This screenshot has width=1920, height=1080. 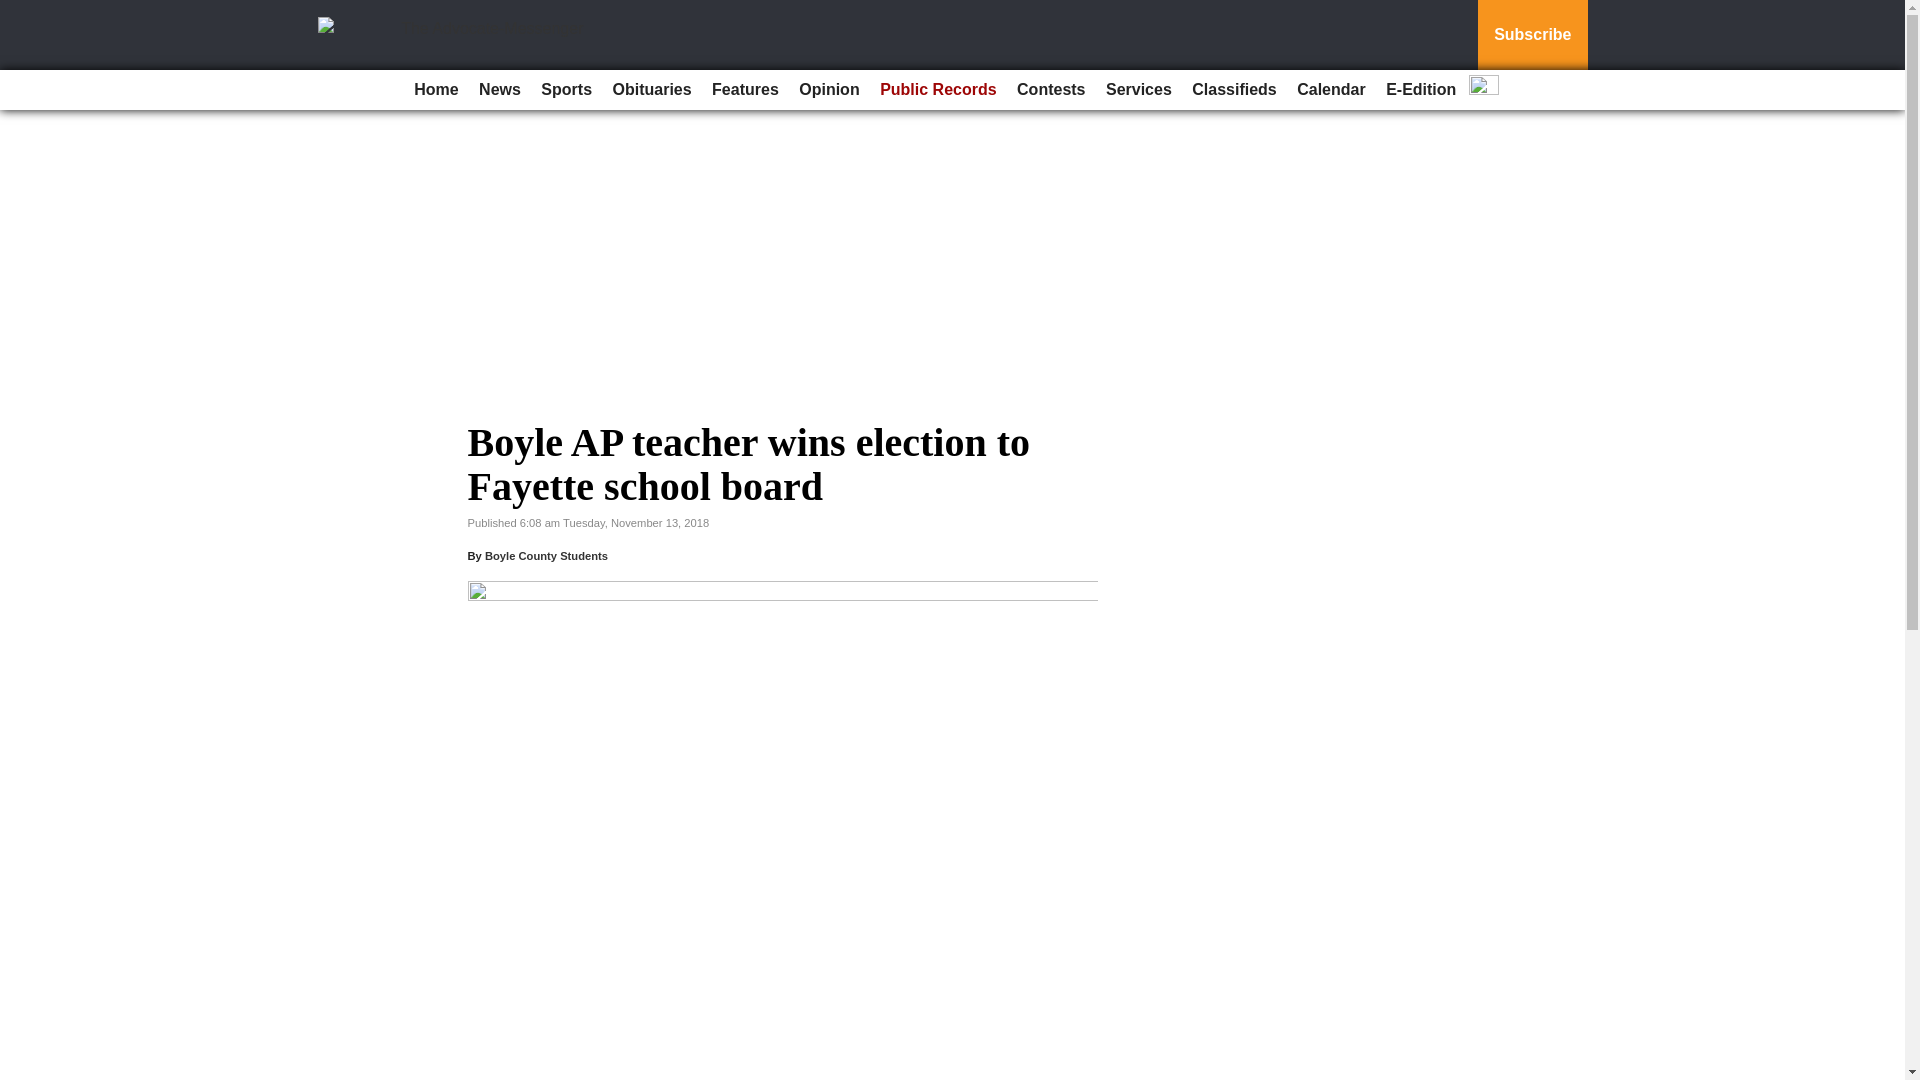 I want to click on Calendar, so click(x=1330, y=90).